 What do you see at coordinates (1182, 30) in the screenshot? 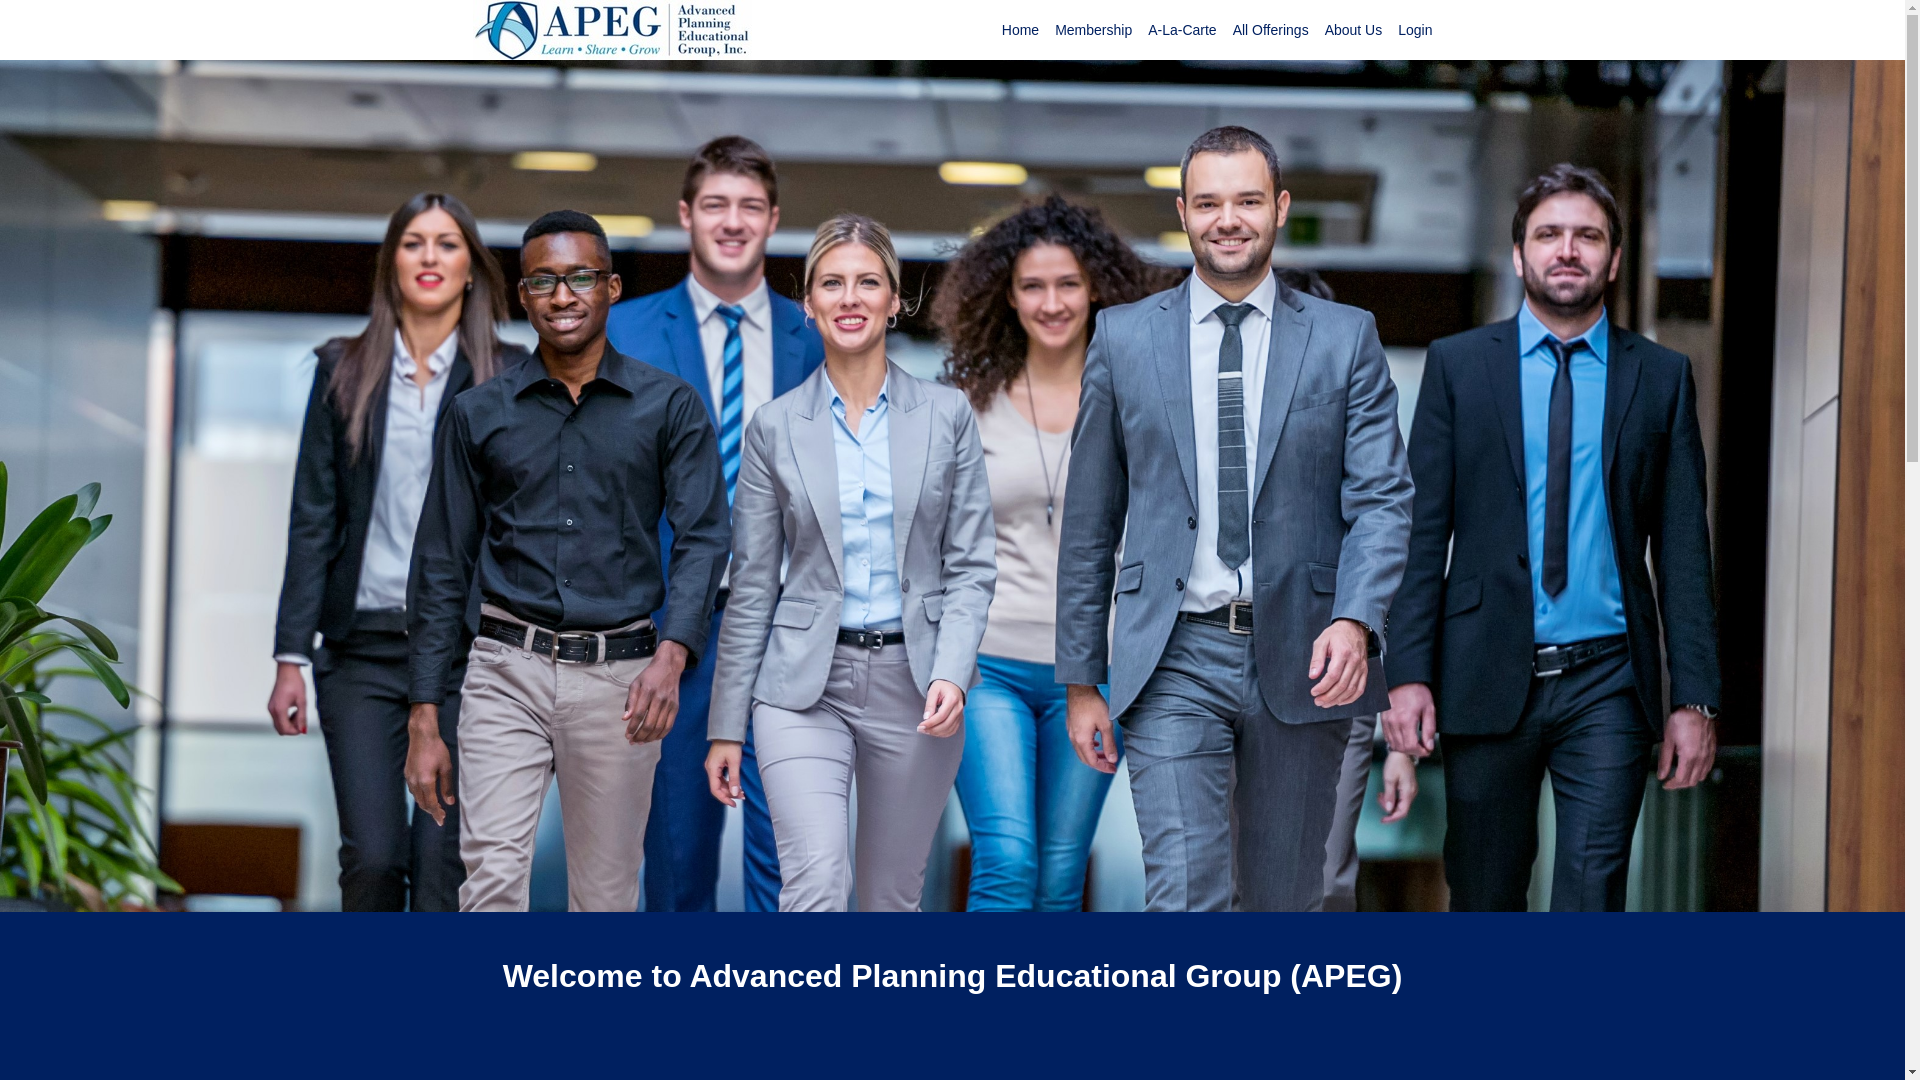
I see `A-La-Carte` at bounding box center [1182, 30].